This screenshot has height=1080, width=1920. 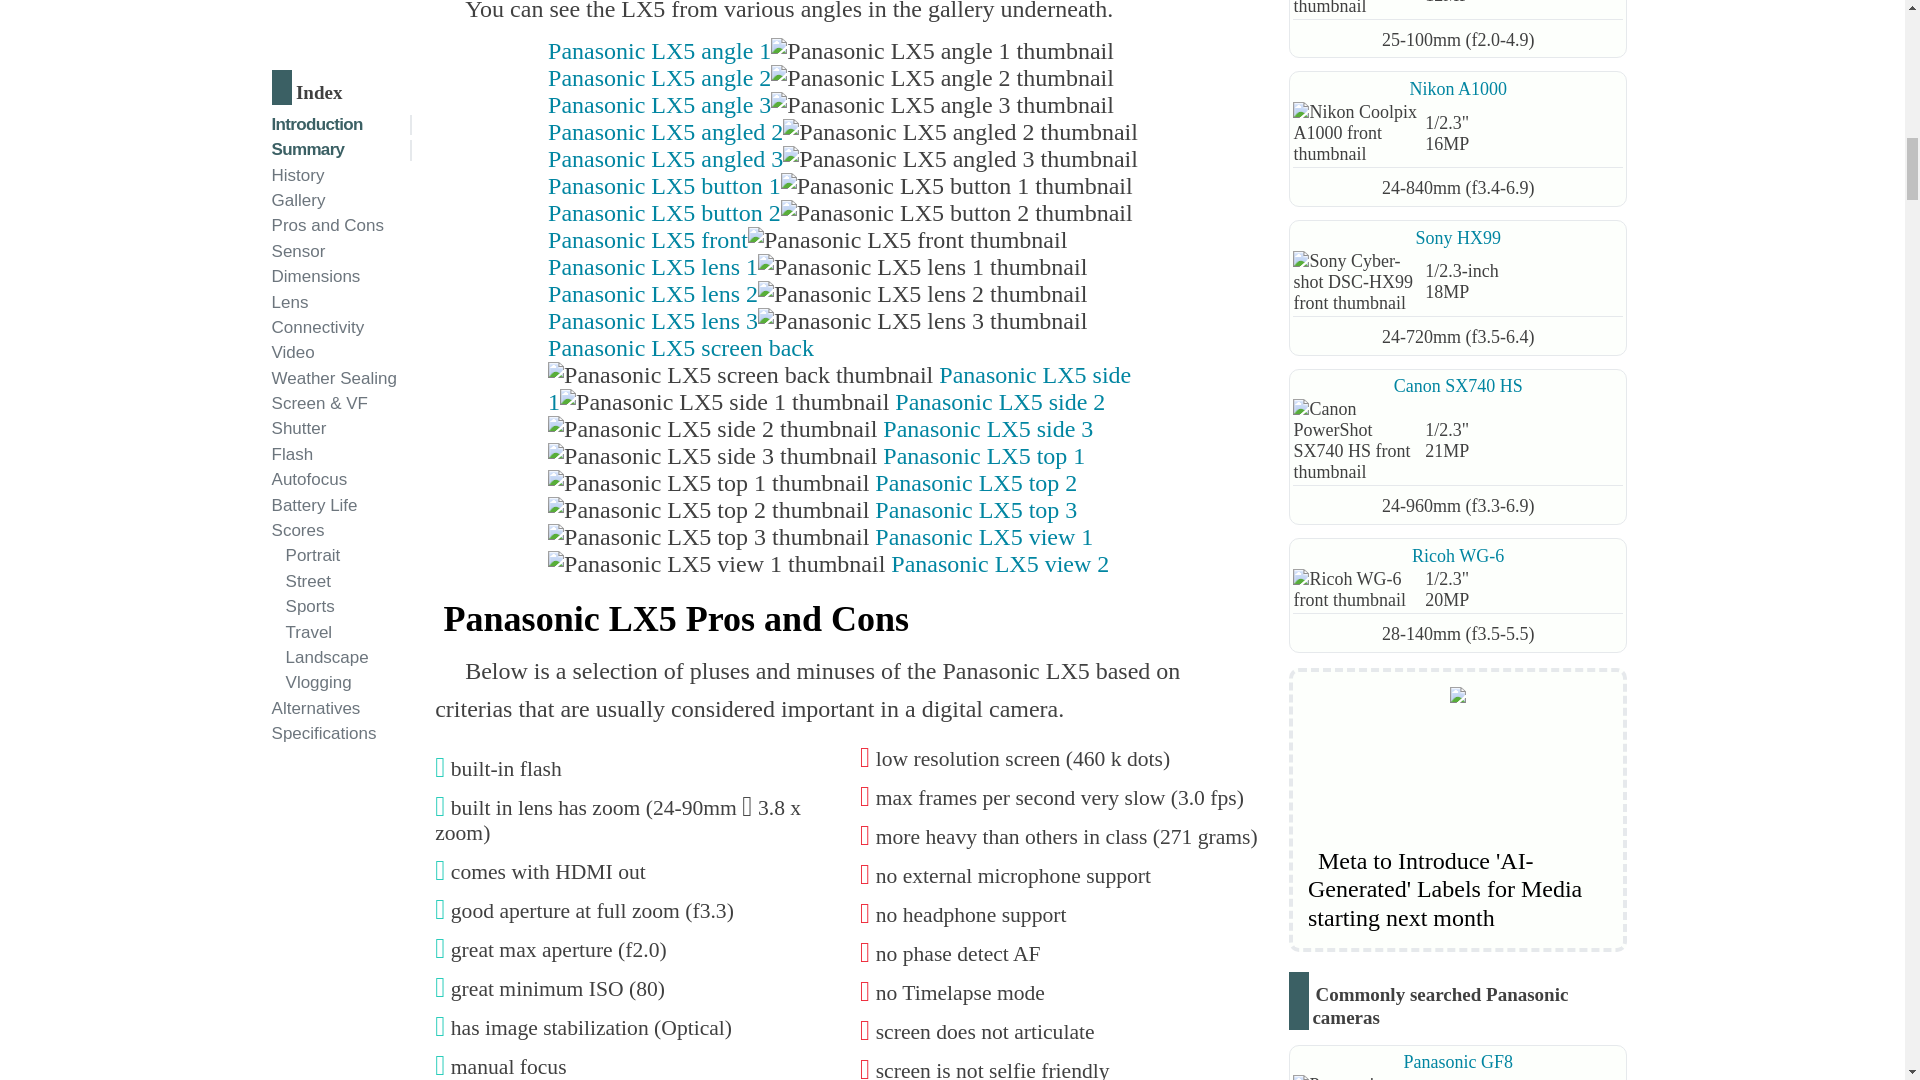 I want to click on Panasonic LX5 angle 1, so click(x=830, y=50).